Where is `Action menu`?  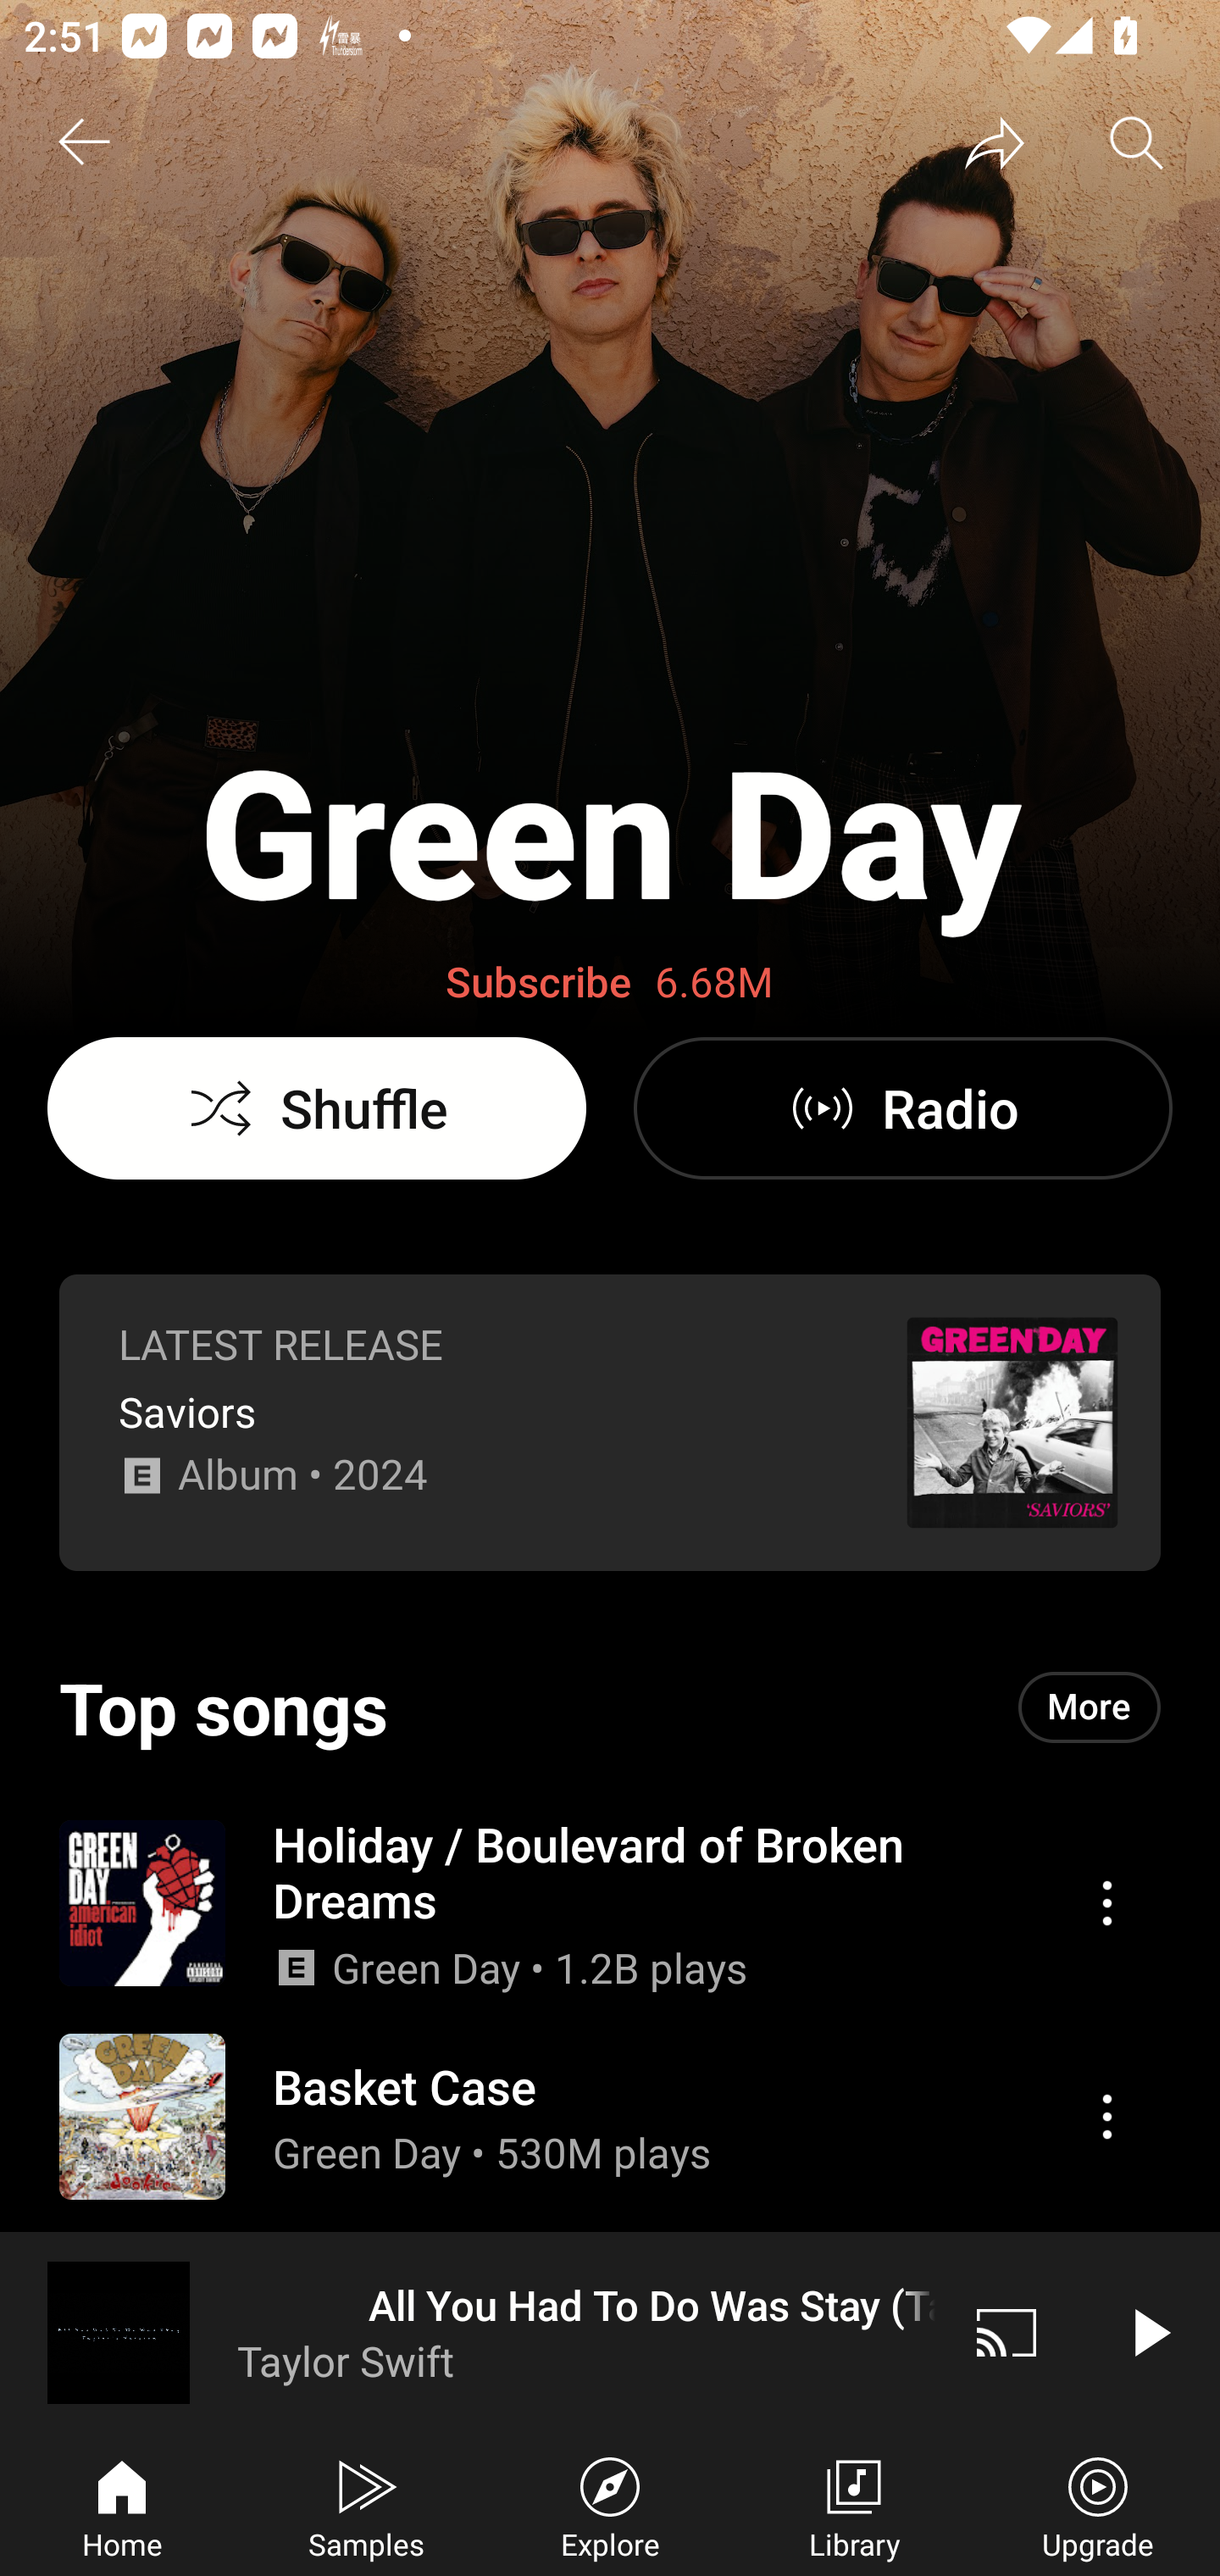
Action menu is located at coordinates (1106, 1903).